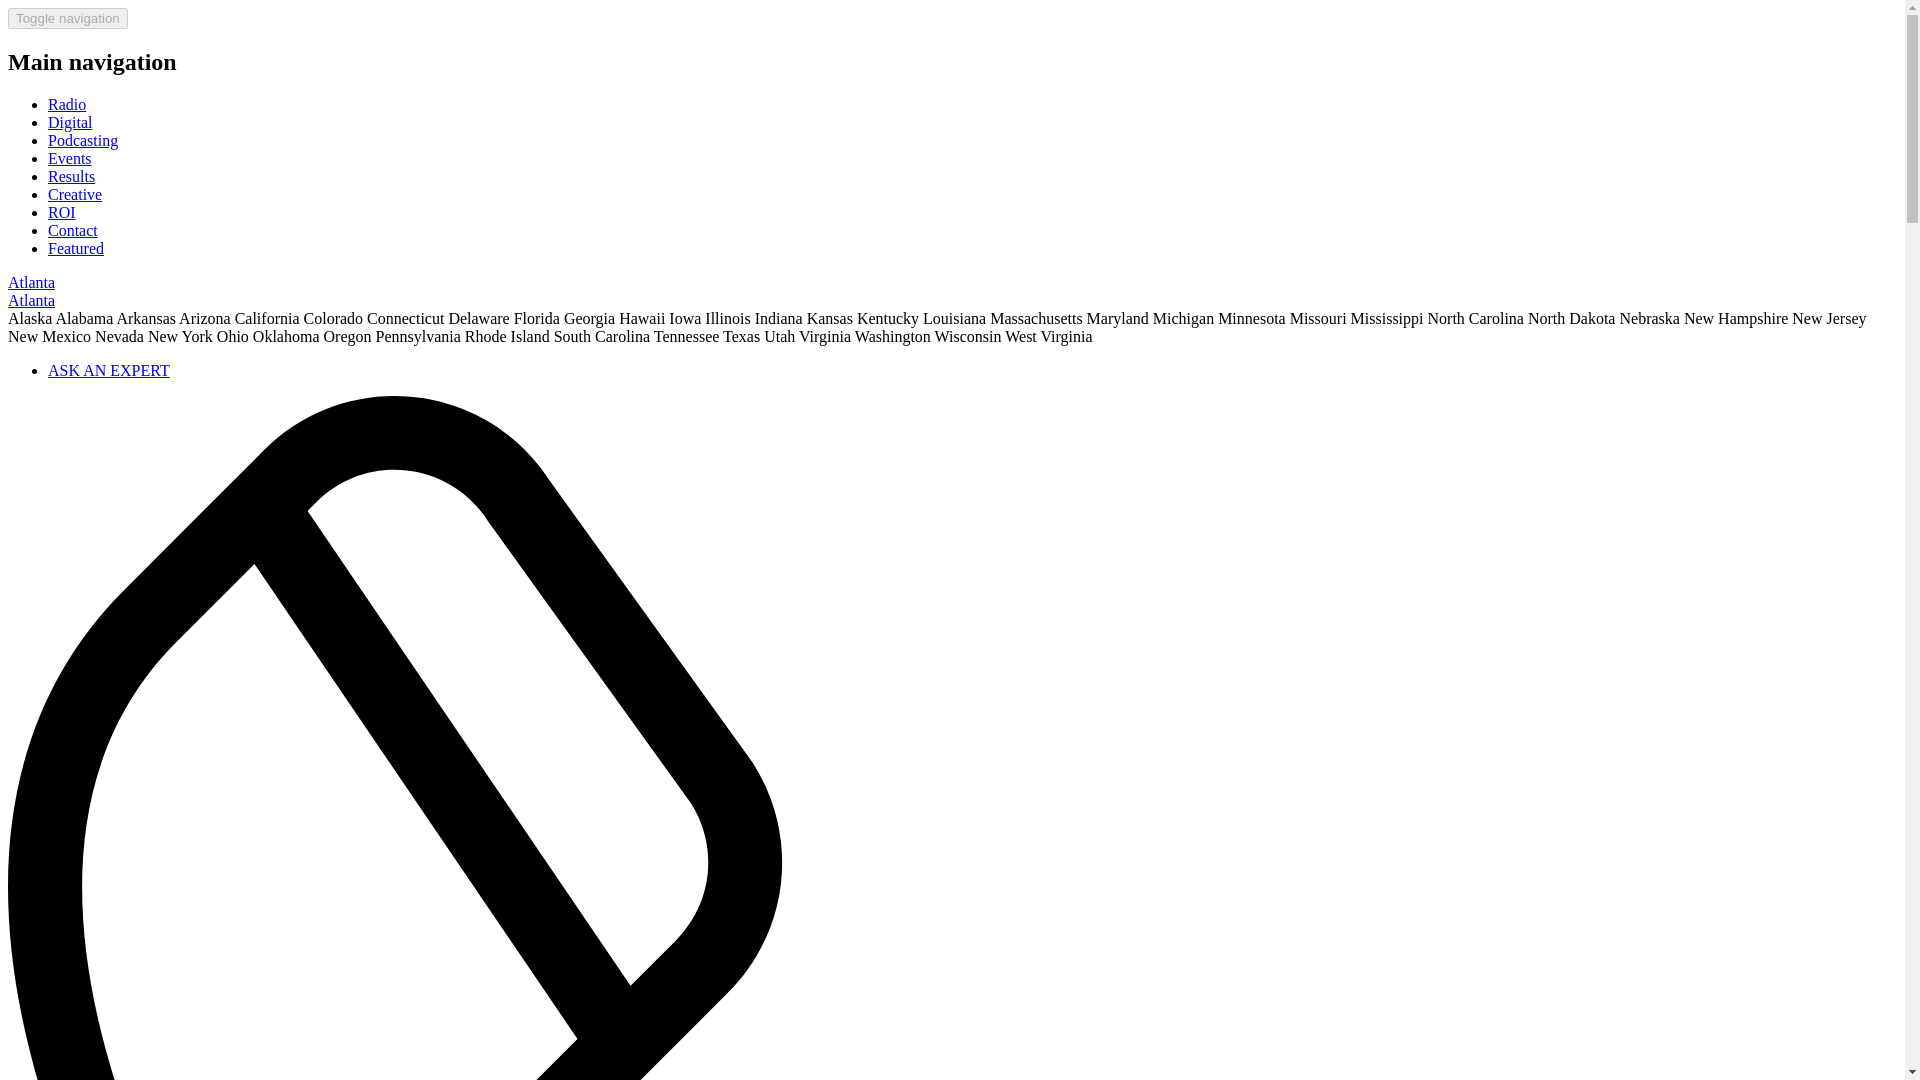  What do you see at coordinates (478, 318) in the screenshot?
I see `Delaware` at bounding box center [478, 318].